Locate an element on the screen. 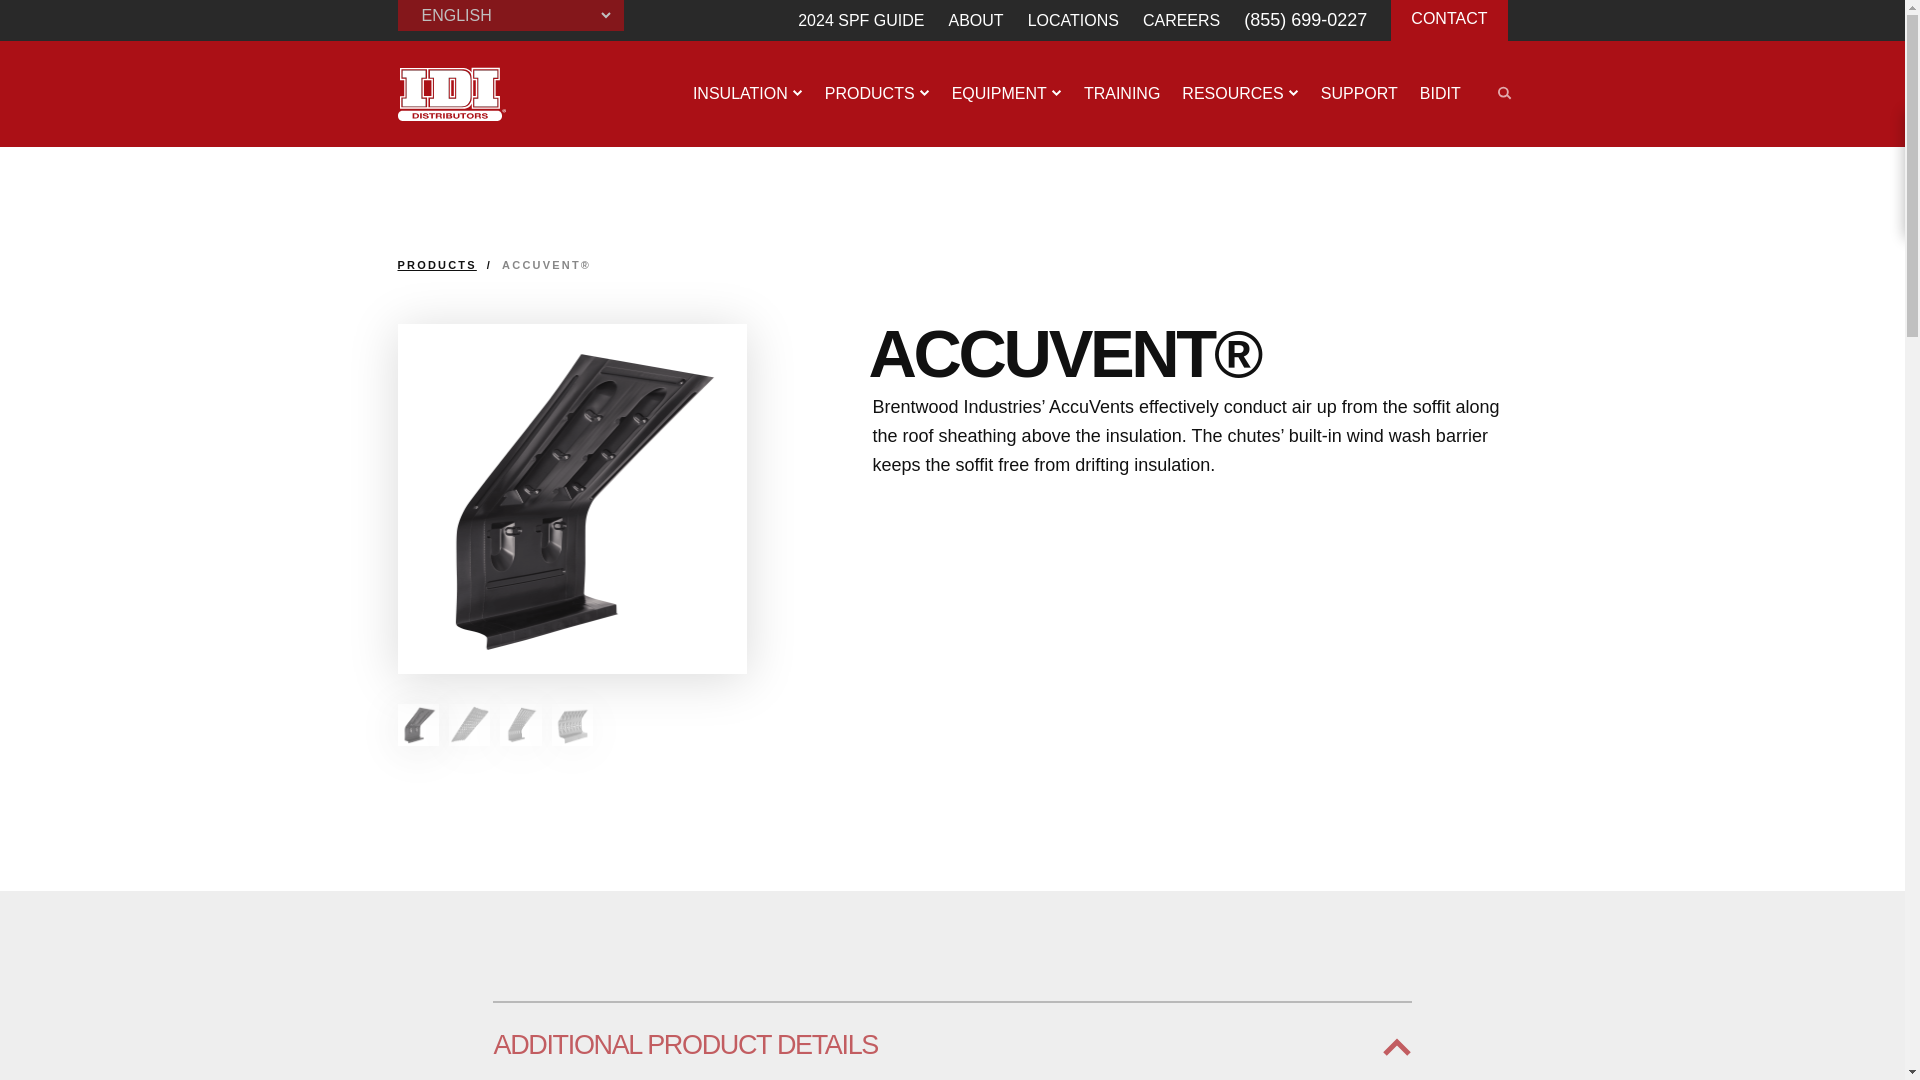 Image resolution: width=1920 pixels, height=1080 pixels. INSULATION is located at coordinates (748, 94).